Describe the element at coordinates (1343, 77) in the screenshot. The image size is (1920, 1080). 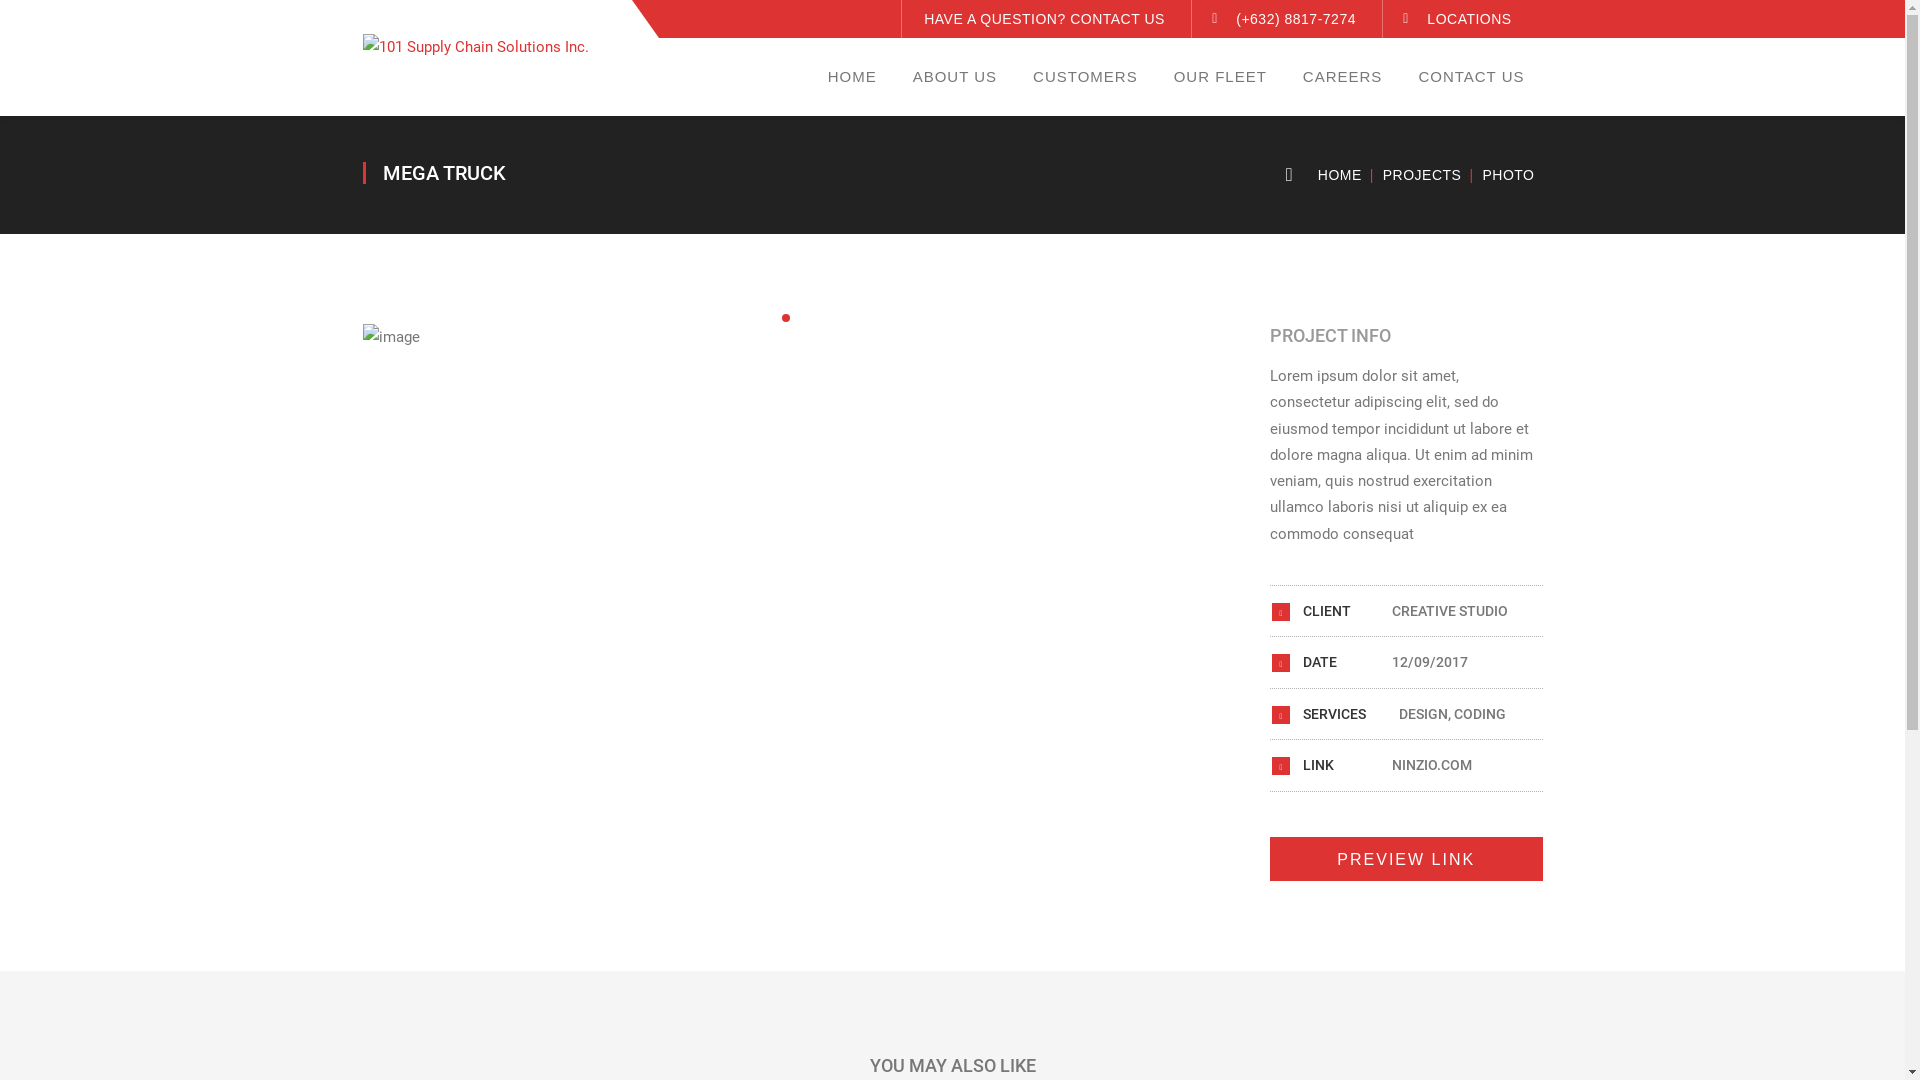
I see `CAREERS` at that location.